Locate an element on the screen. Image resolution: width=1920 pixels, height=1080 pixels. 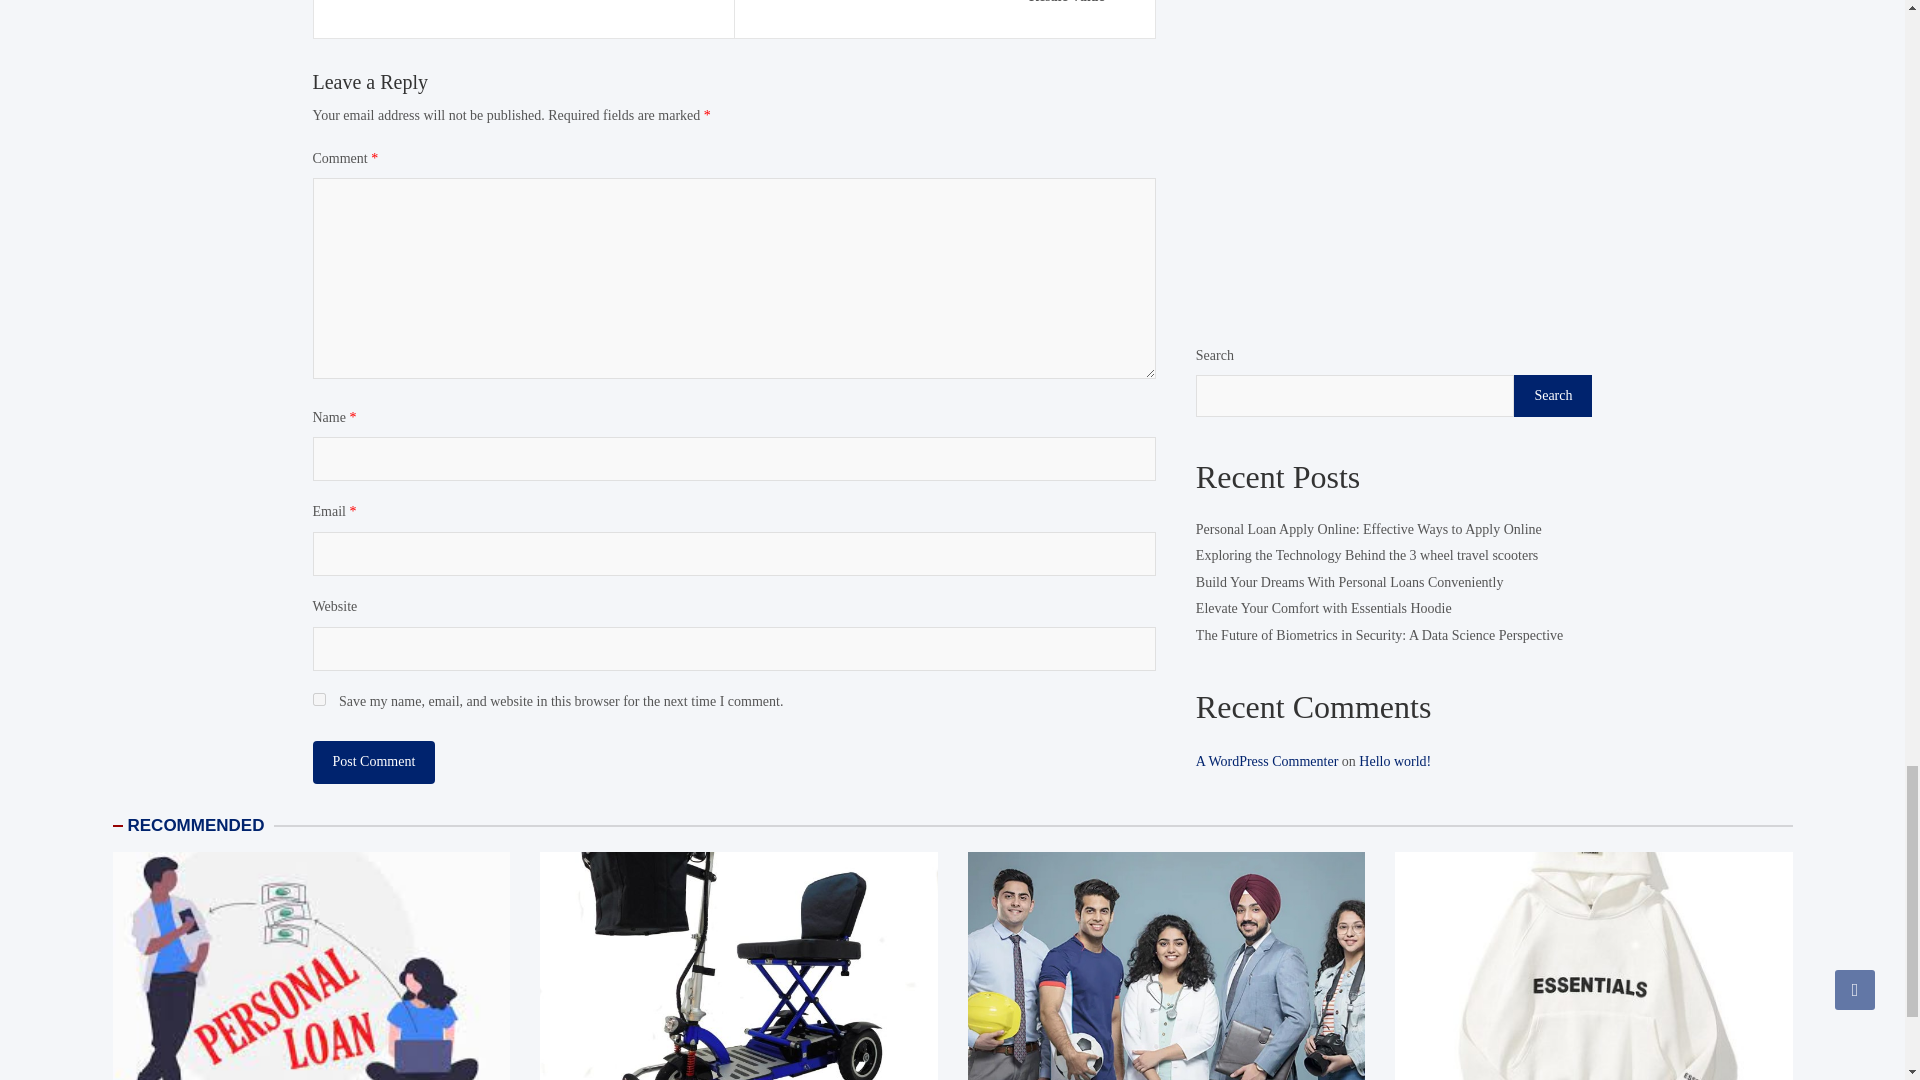
RECOMMENDED is located at coordinates (196, 825).